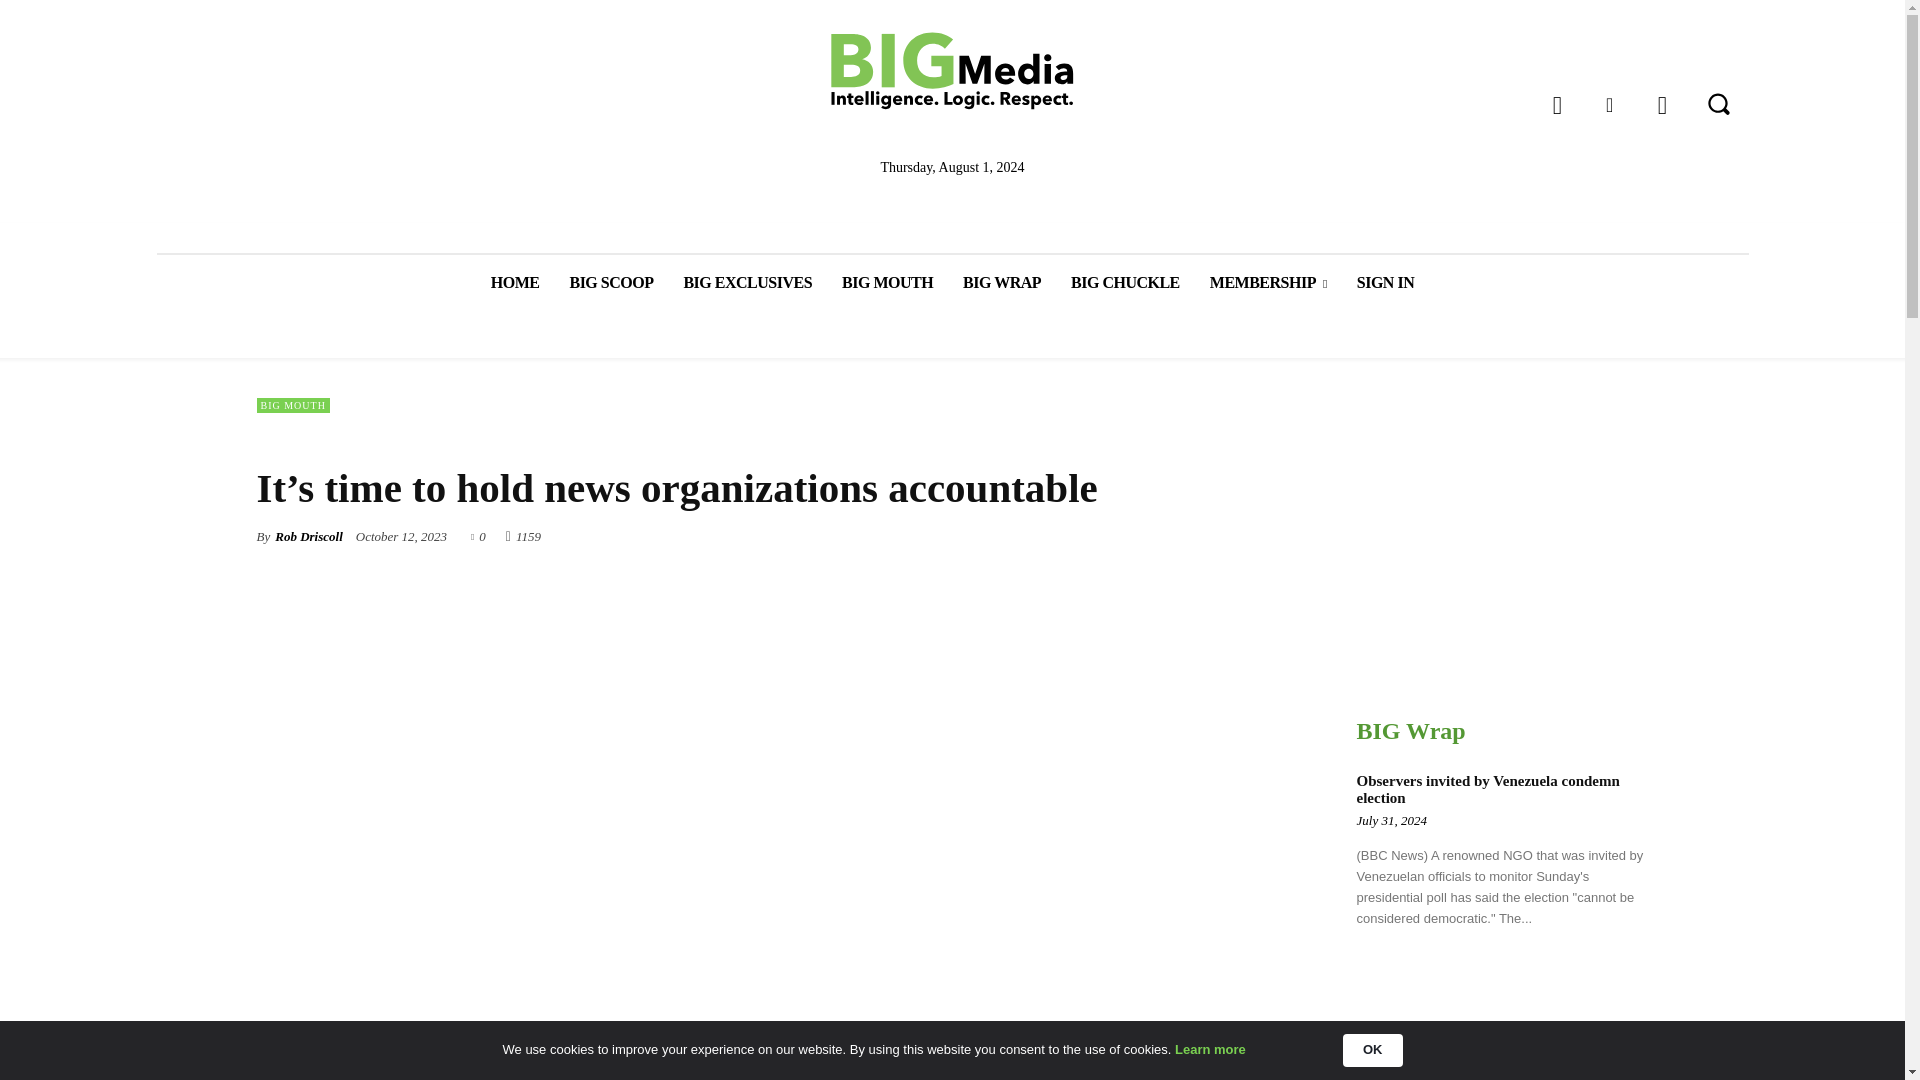  I want to click on BIG CHUCKLE, so click(1125, 282).